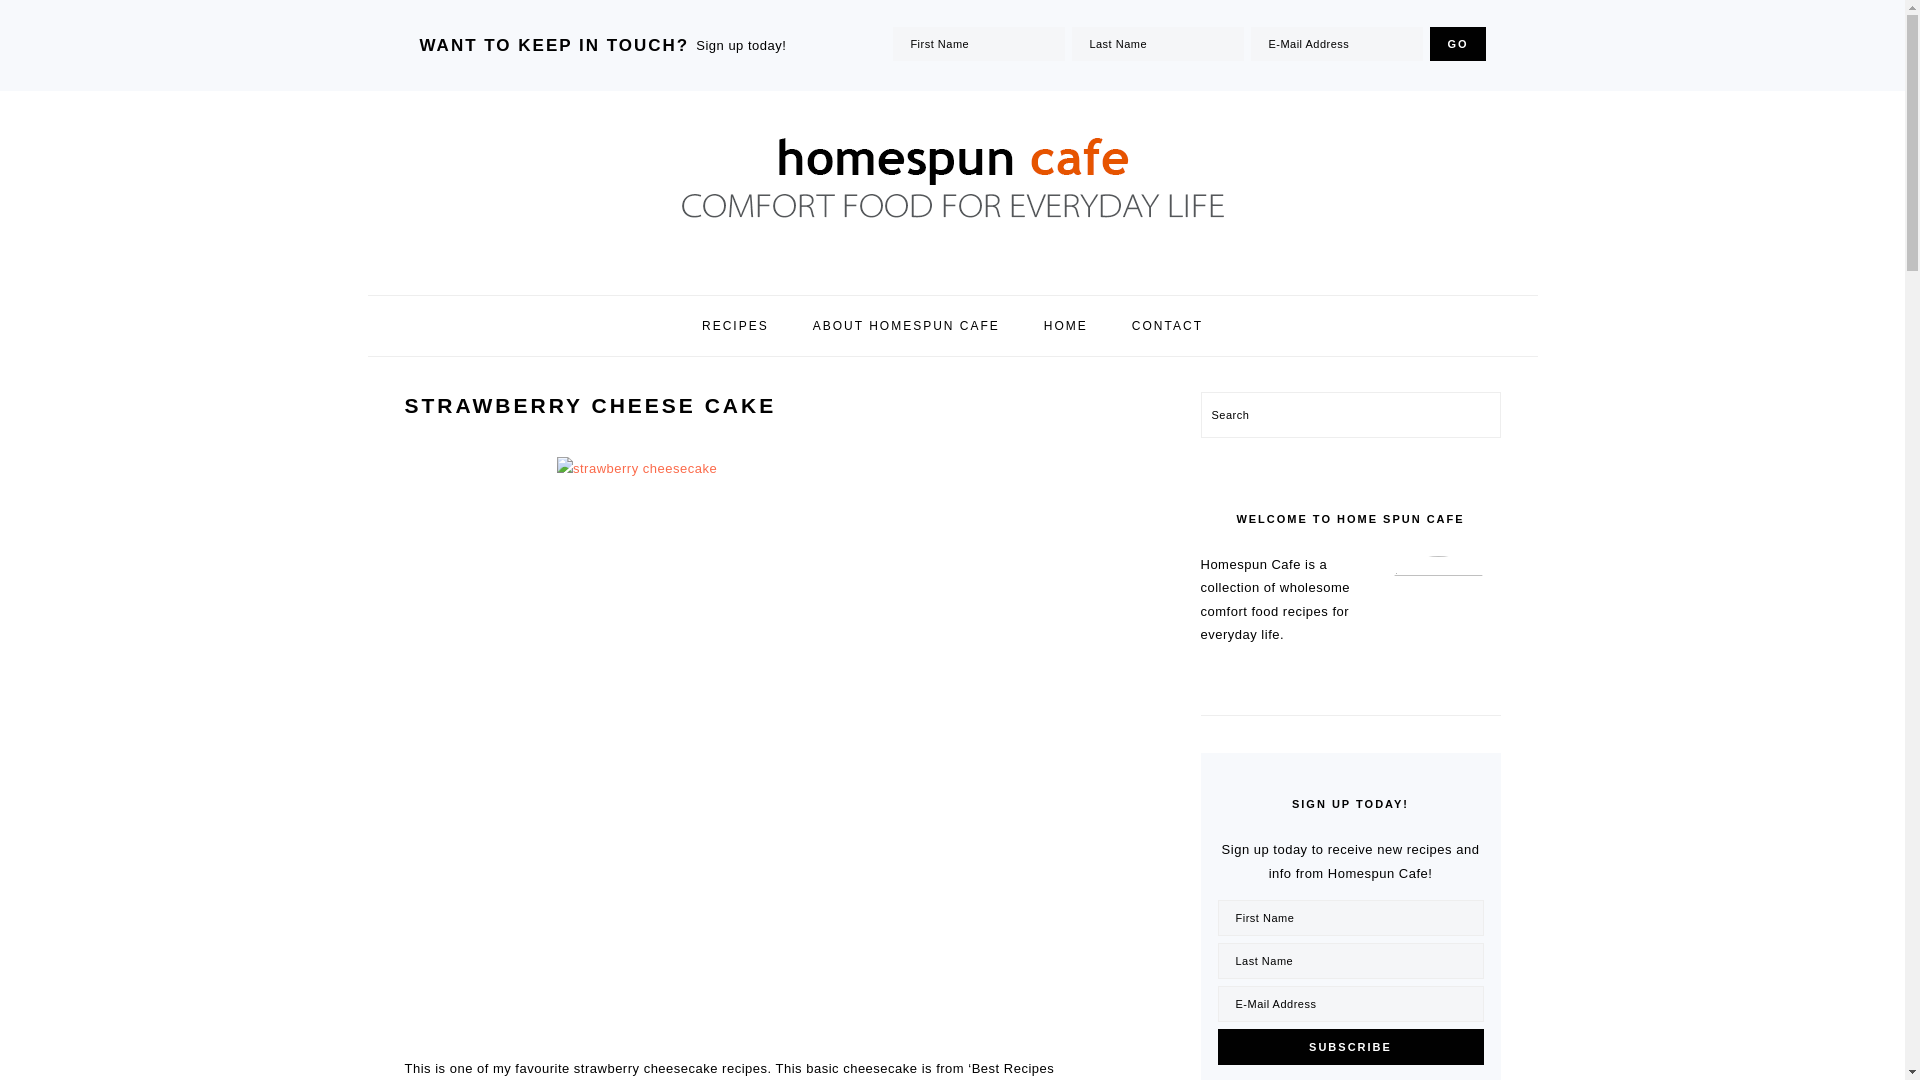 The image size is (1920, 1080). Describe the element at coordinates (1066, 326) in the screenshot. I see `HOME` at that location.